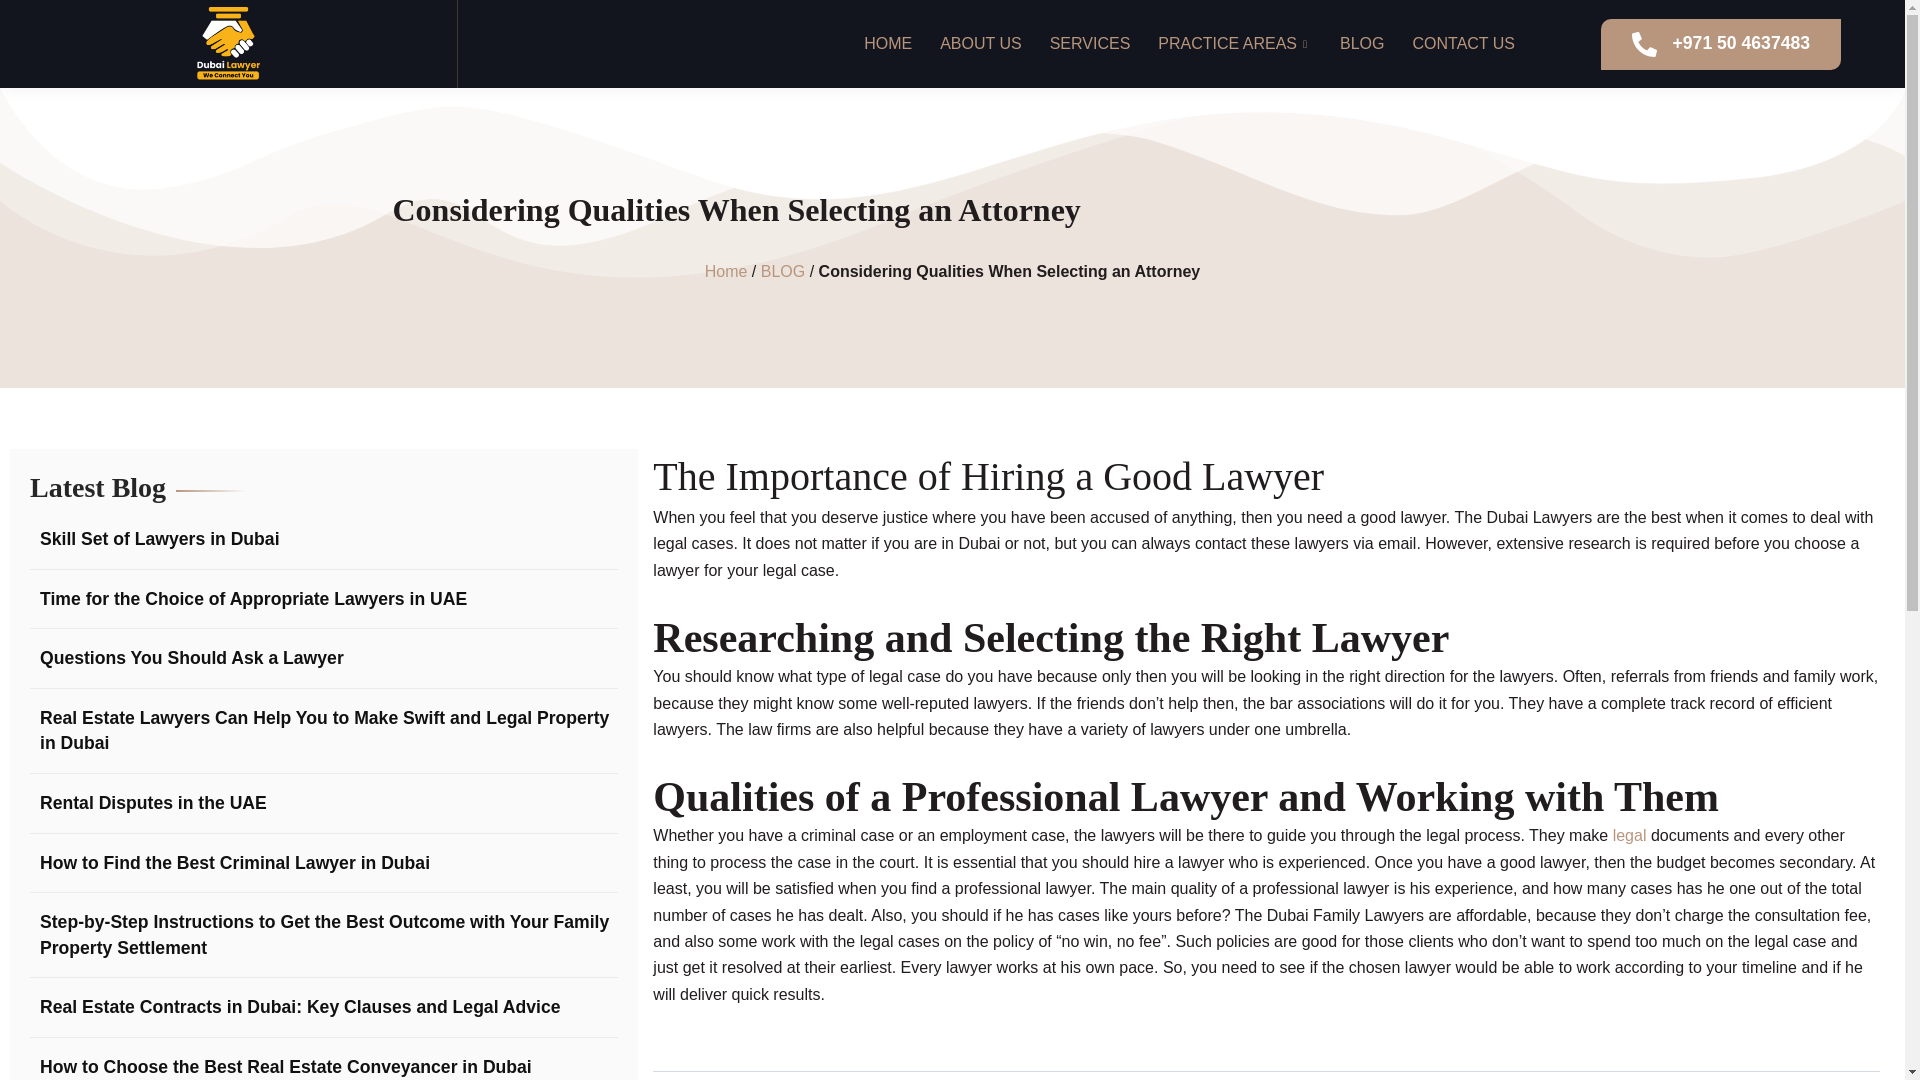 Image resolution: width=1920 pixels, height=1080 pixels. What do you see at coordinates (1630, 835) in the screenshot?
I see `legal` at bounding box center [1630, 835].